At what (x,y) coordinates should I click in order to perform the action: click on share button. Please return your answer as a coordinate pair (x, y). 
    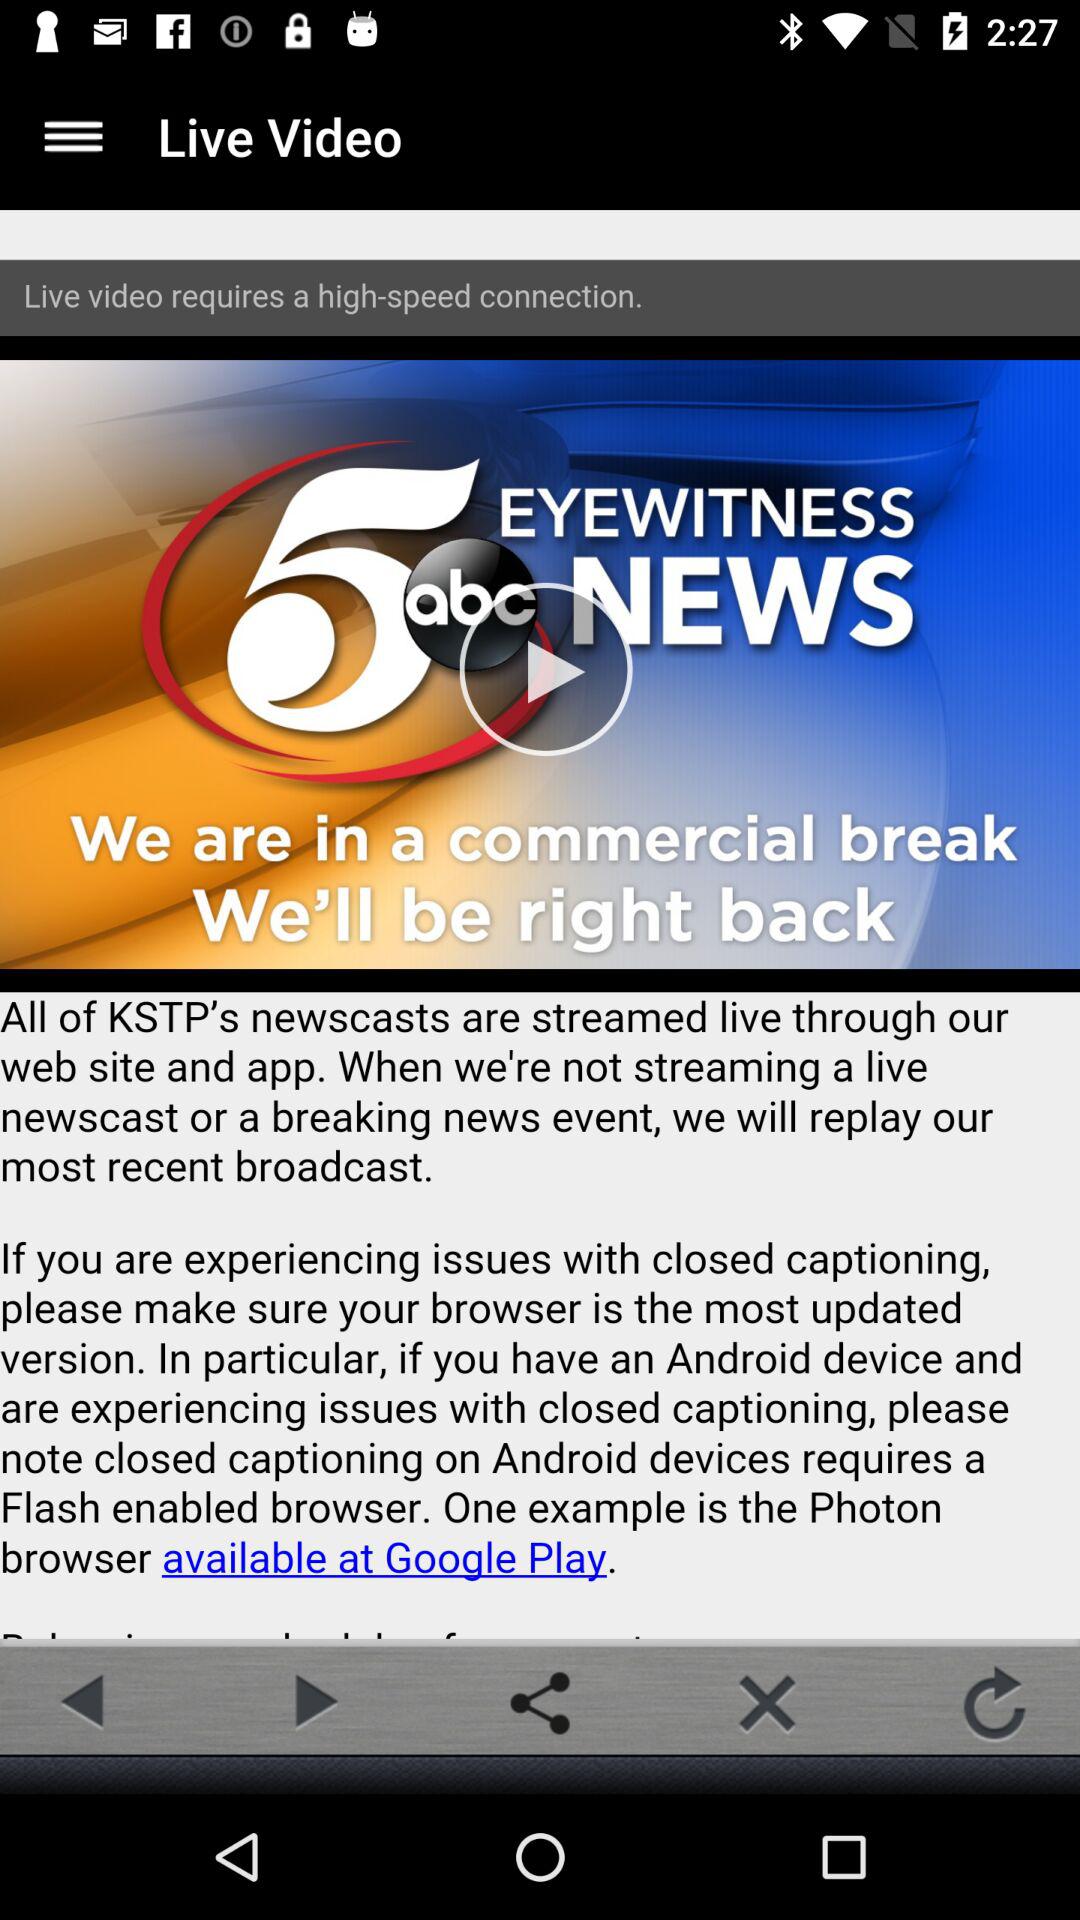
    Looking at the image, I should click on (540, 1703).